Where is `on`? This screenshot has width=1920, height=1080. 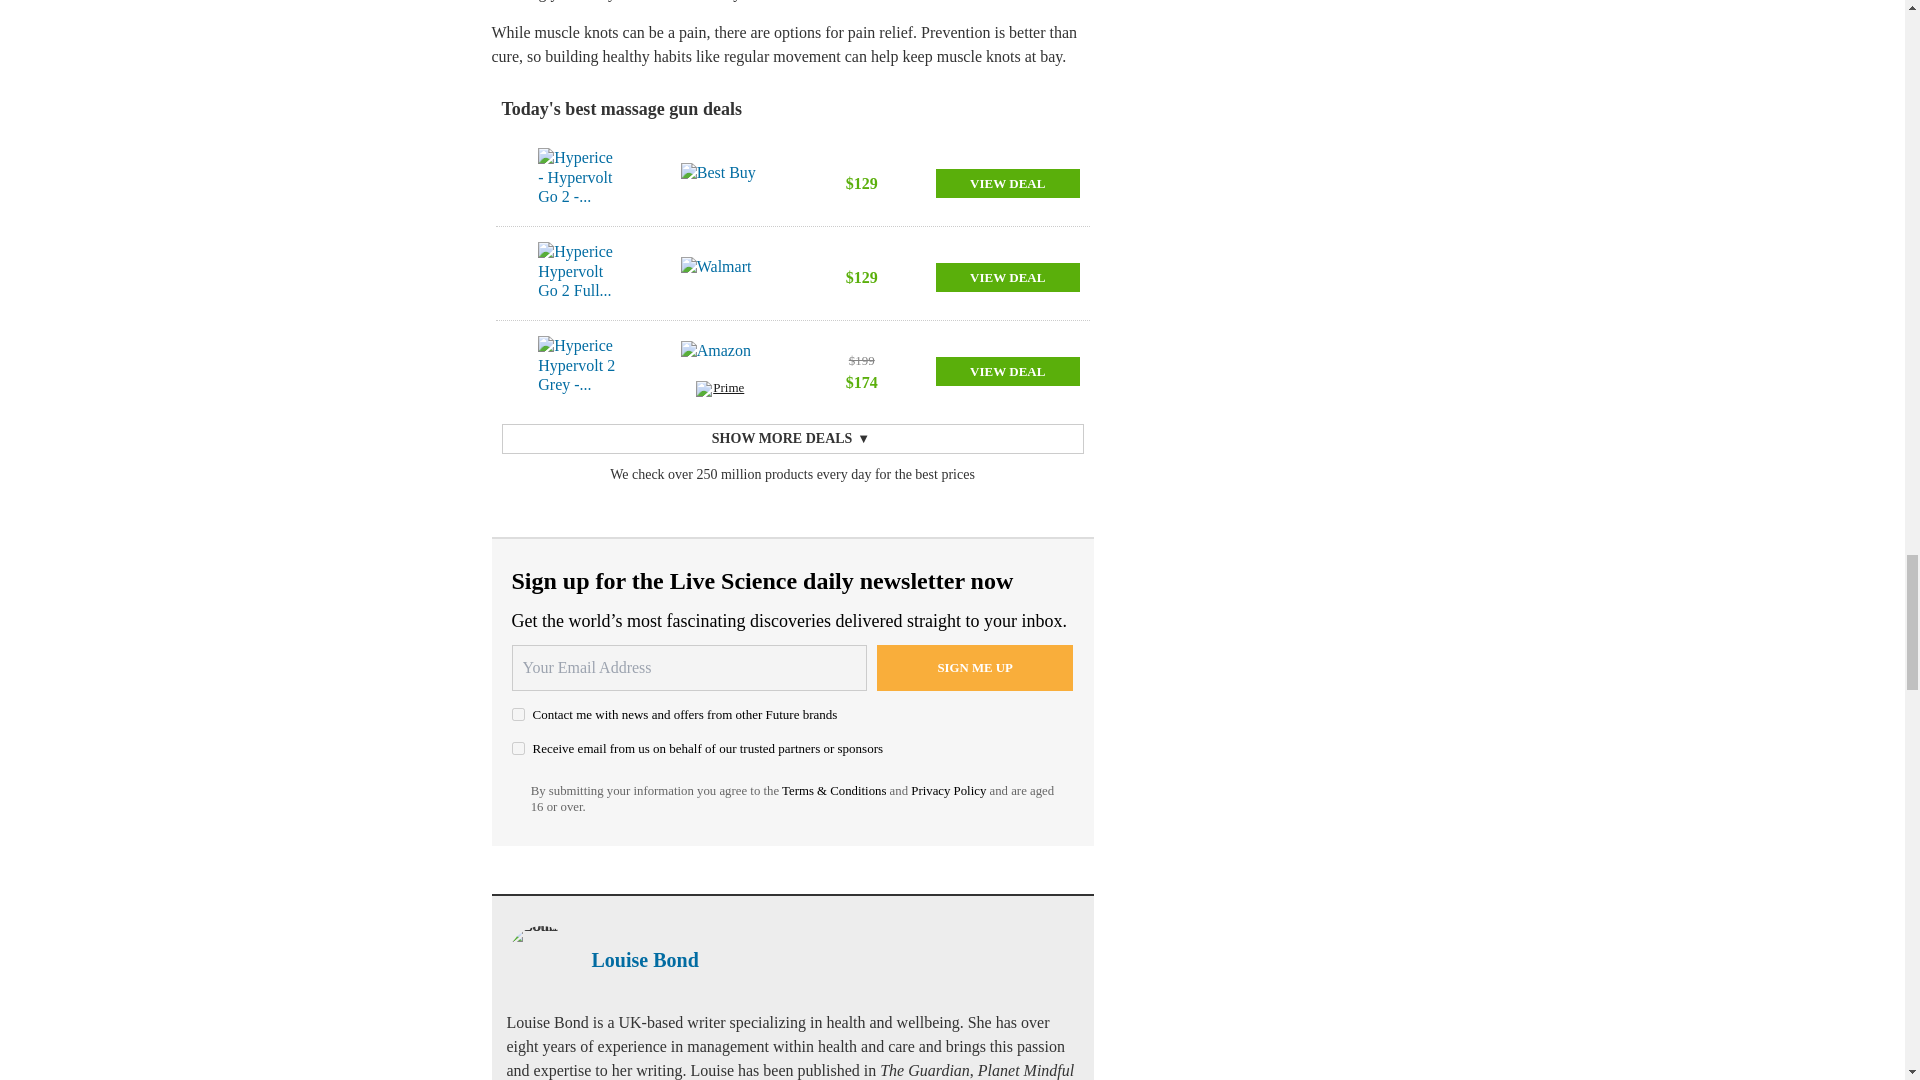
on is located at coordinates (518, 748).